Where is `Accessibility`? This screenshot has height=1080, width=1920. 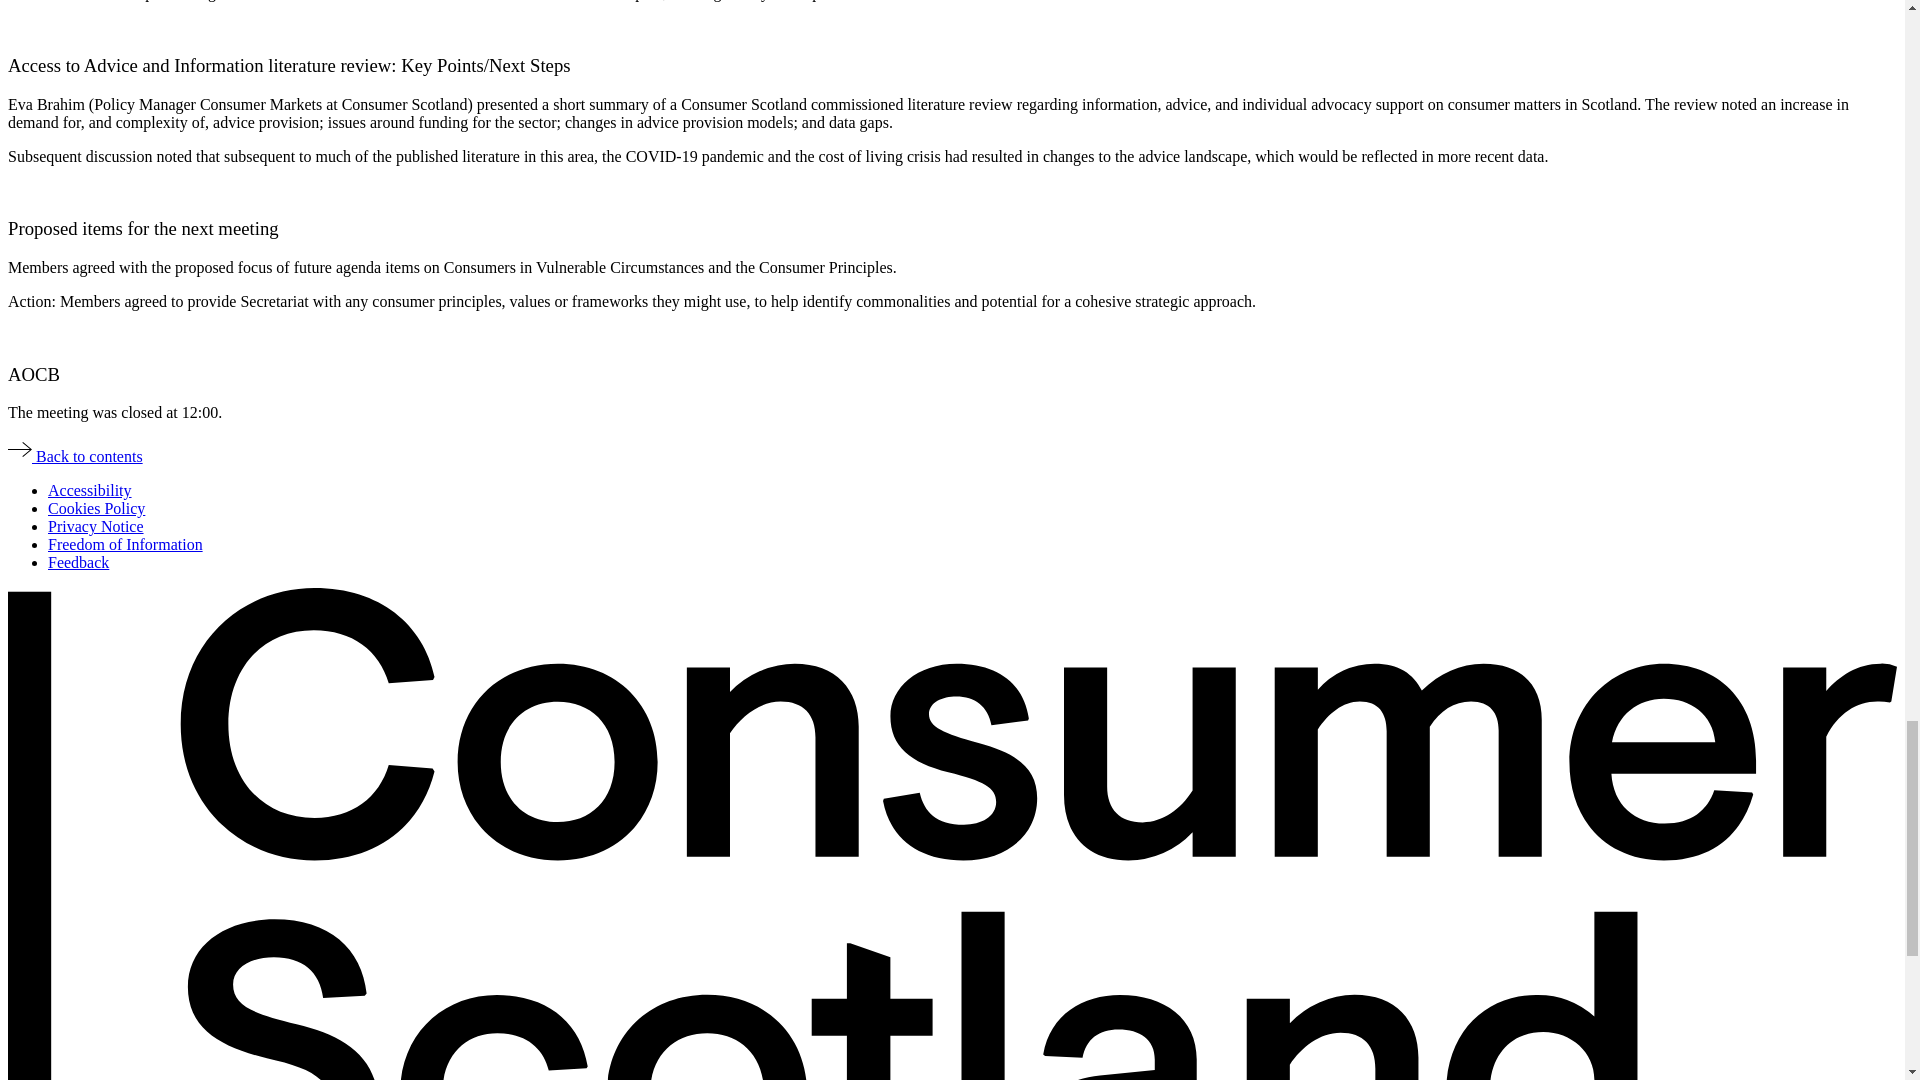 Accessibility is located at coordinates (90, 490).